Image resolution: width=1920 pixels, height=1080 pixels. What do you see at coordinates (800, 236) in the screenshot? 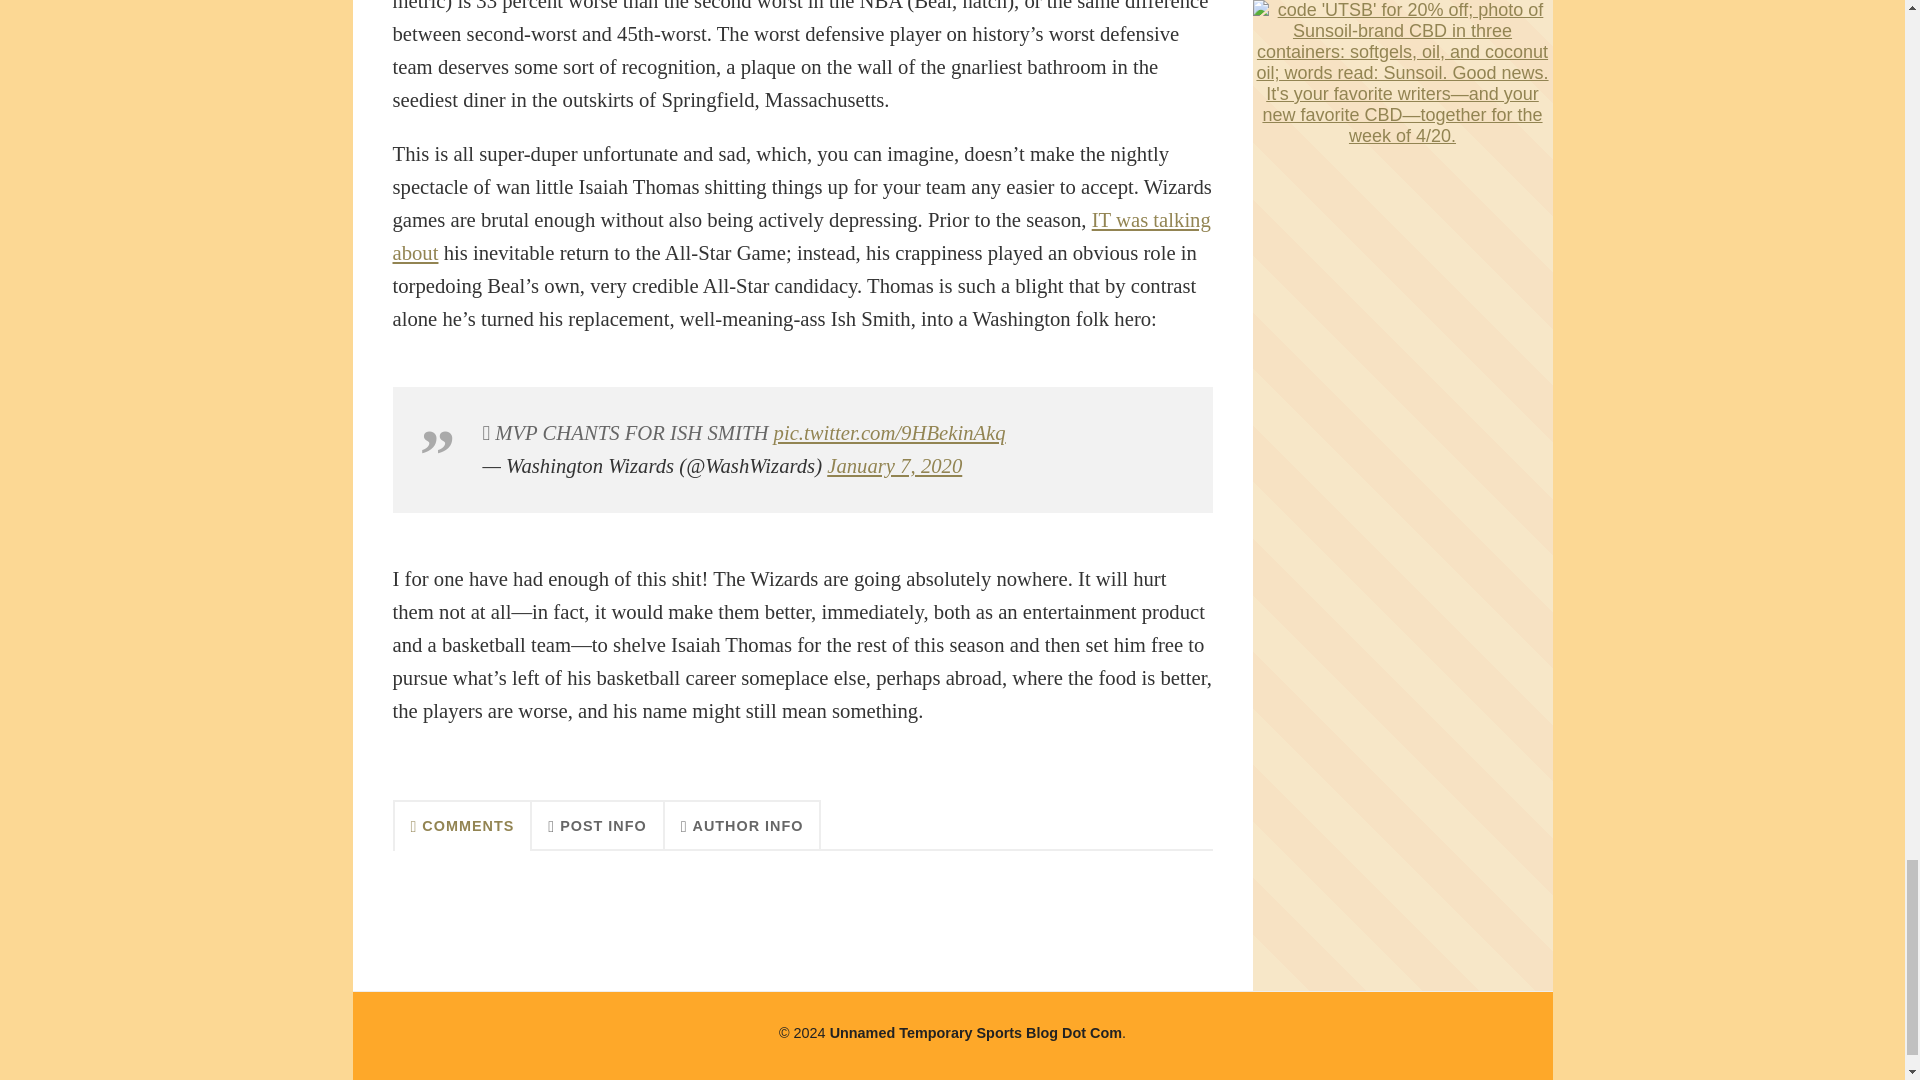
I see `IT was talking about` at bounding box center [800, 236].